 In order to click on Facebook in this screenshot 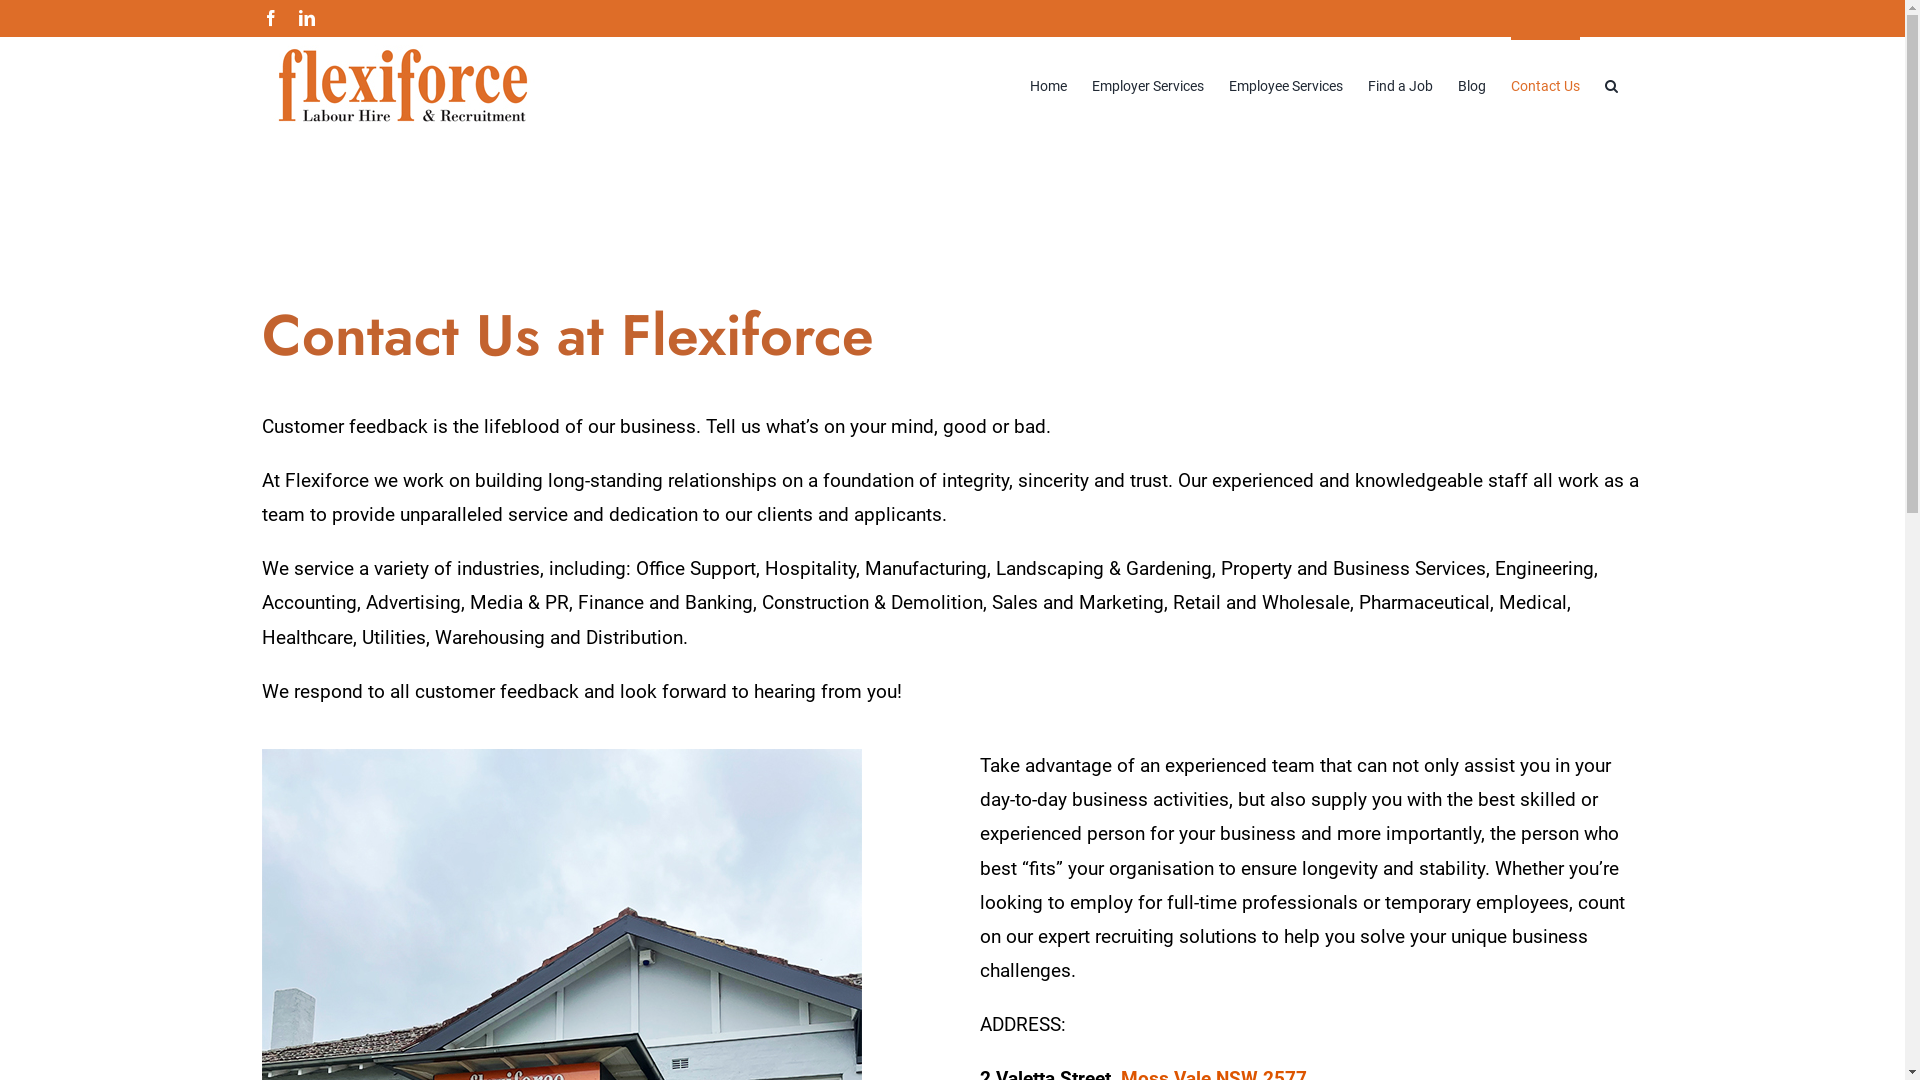, I will do `click(270, 18)`.